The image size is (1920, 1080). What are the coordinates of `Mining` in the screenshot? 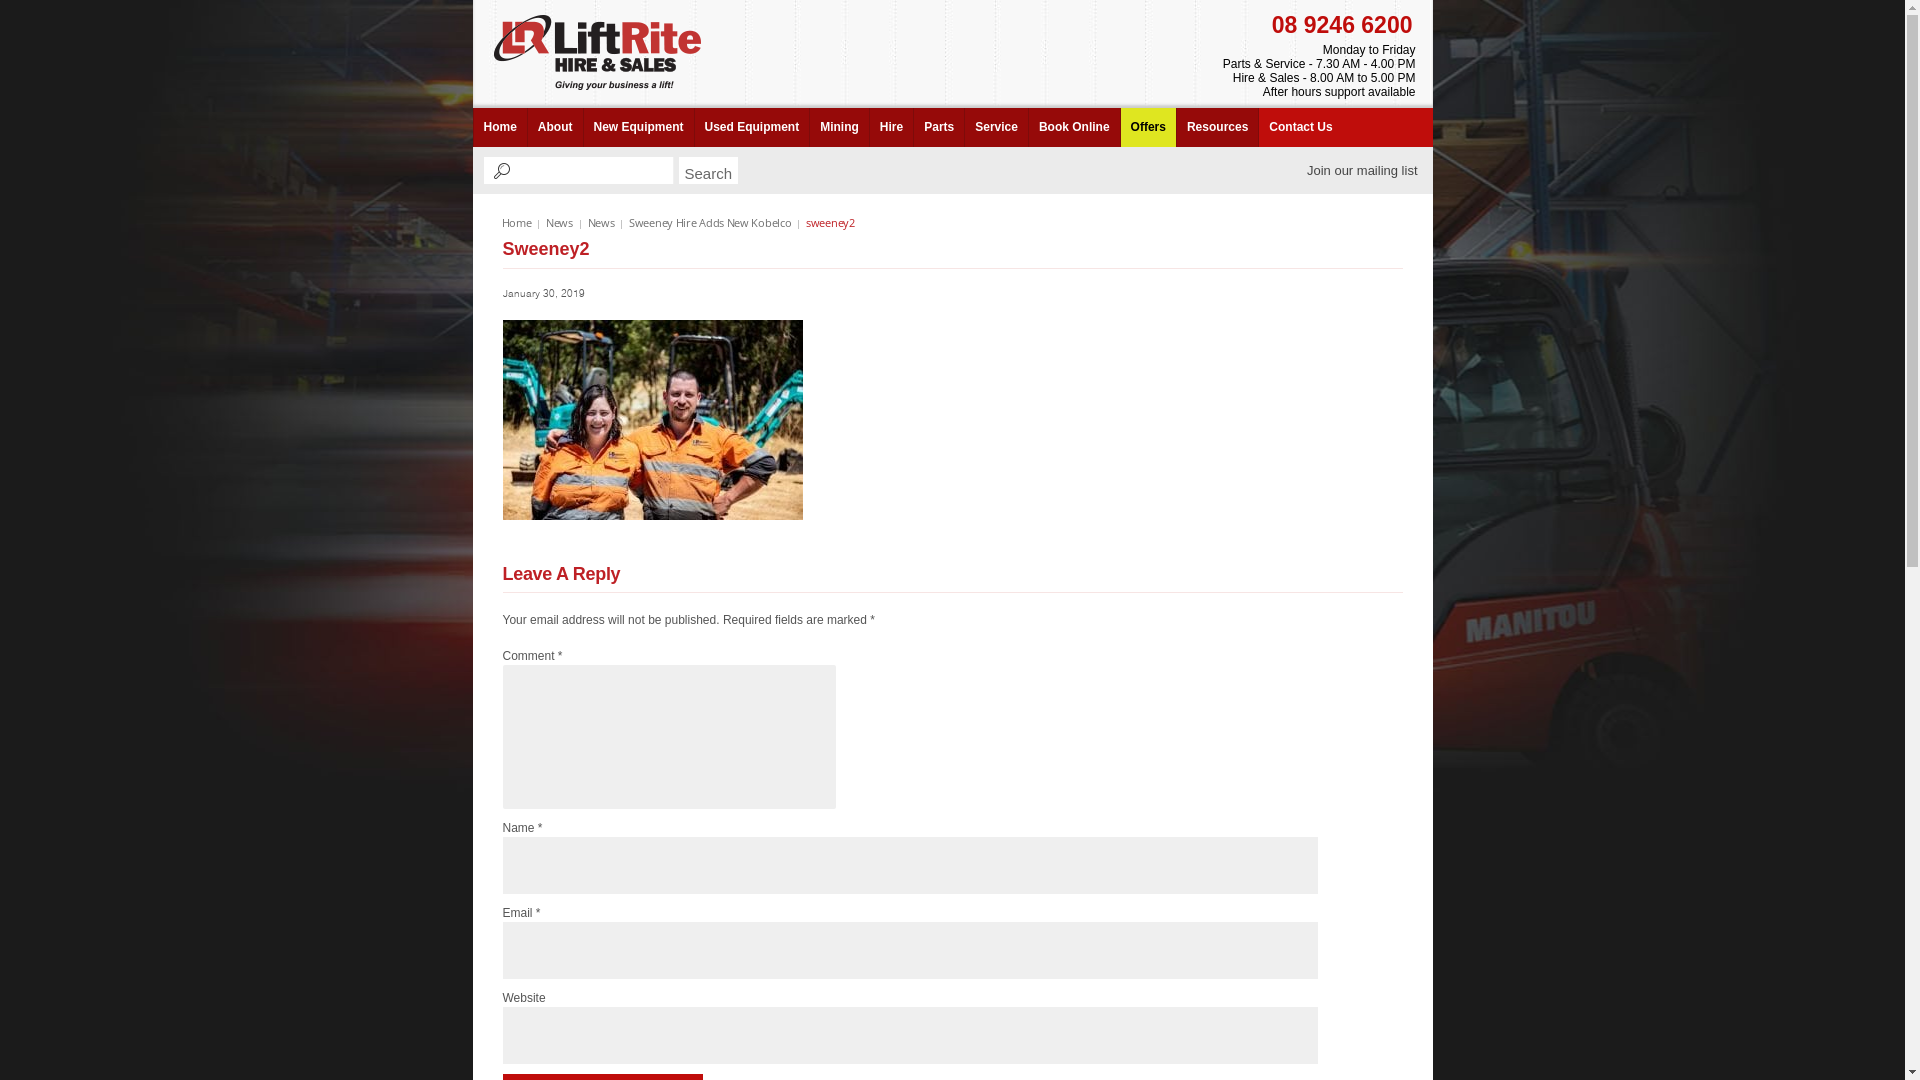 It's located at (839, 128).